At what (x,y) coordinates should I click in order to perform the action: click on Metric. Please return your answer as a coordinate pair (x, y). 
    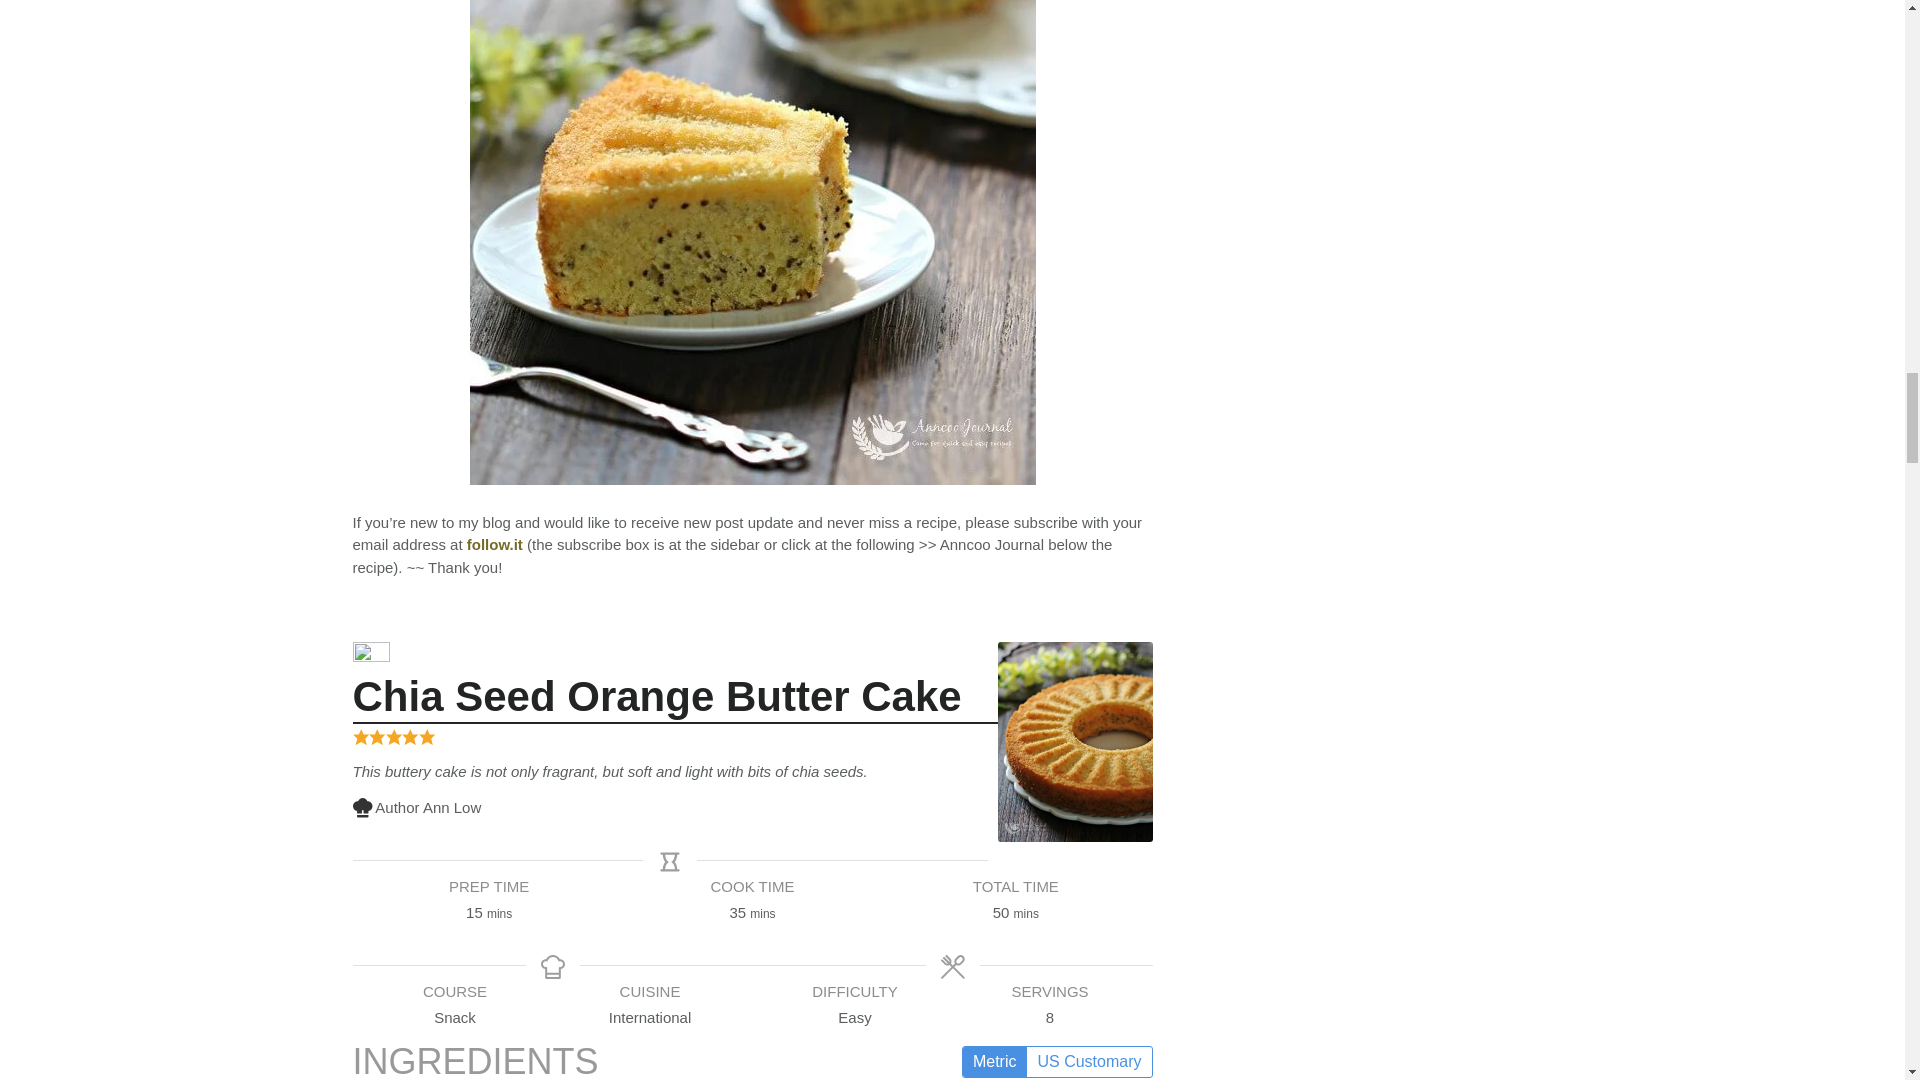
    Looking at the image, I should click on (995, 1060).